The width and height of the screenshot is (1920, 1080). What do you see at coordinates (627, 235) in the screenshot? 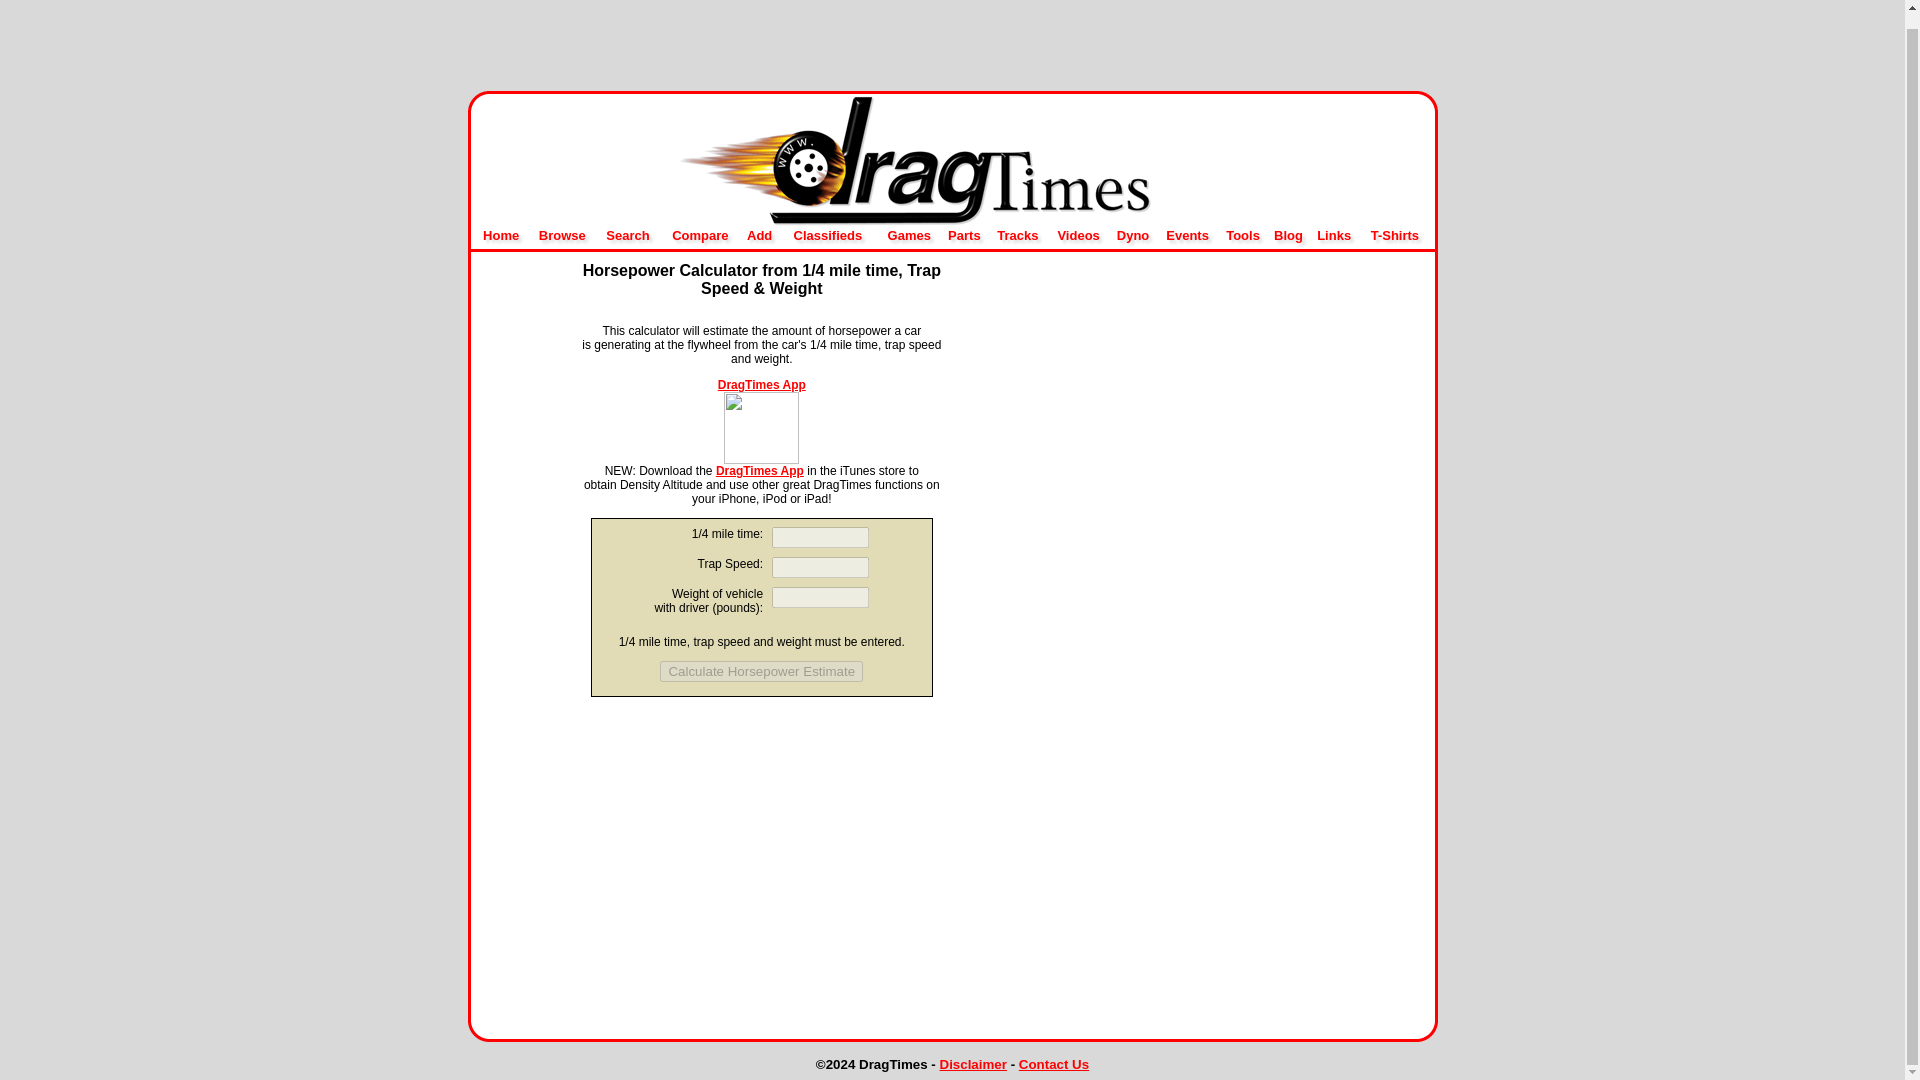
I see `Search Drag Racing Timeslips` at bounding box center [627, 235].